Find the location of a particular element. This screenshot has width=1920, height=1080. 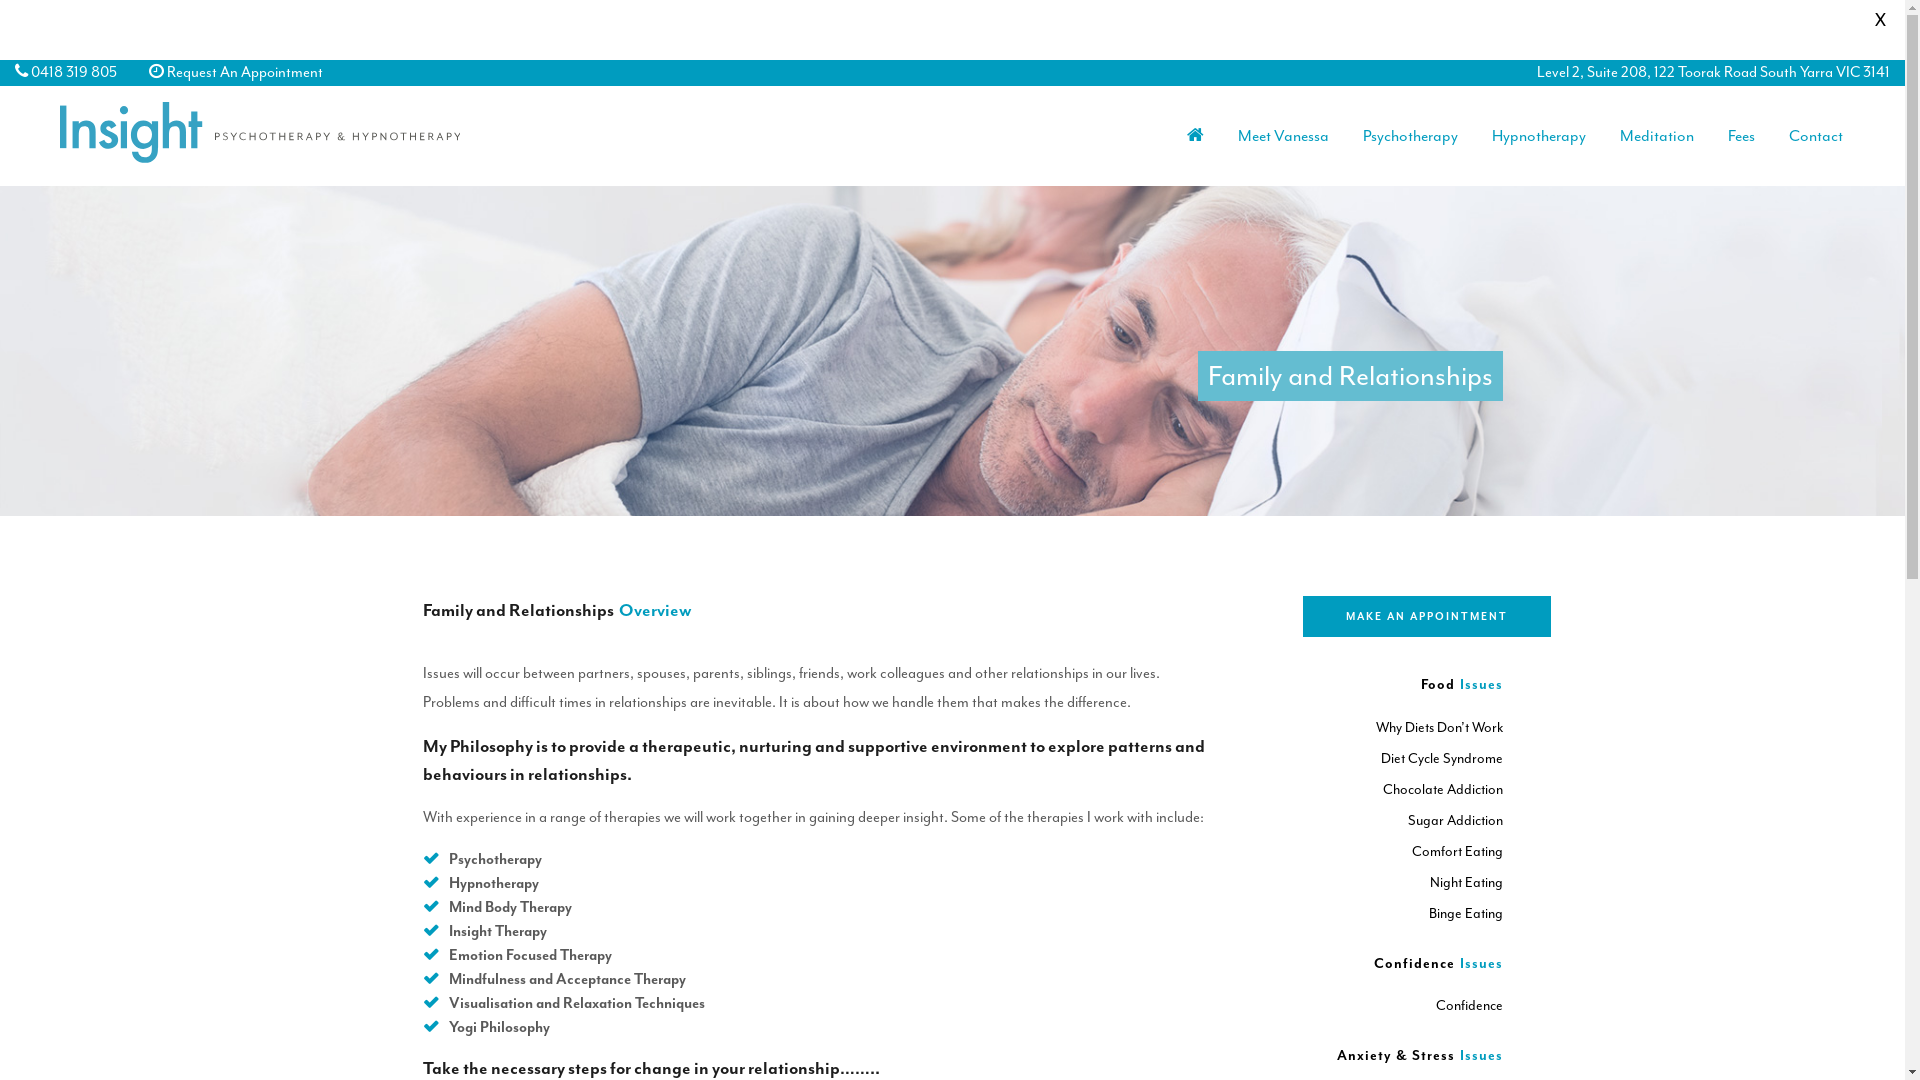

Night Eating is located at coordinates (1466, 882).